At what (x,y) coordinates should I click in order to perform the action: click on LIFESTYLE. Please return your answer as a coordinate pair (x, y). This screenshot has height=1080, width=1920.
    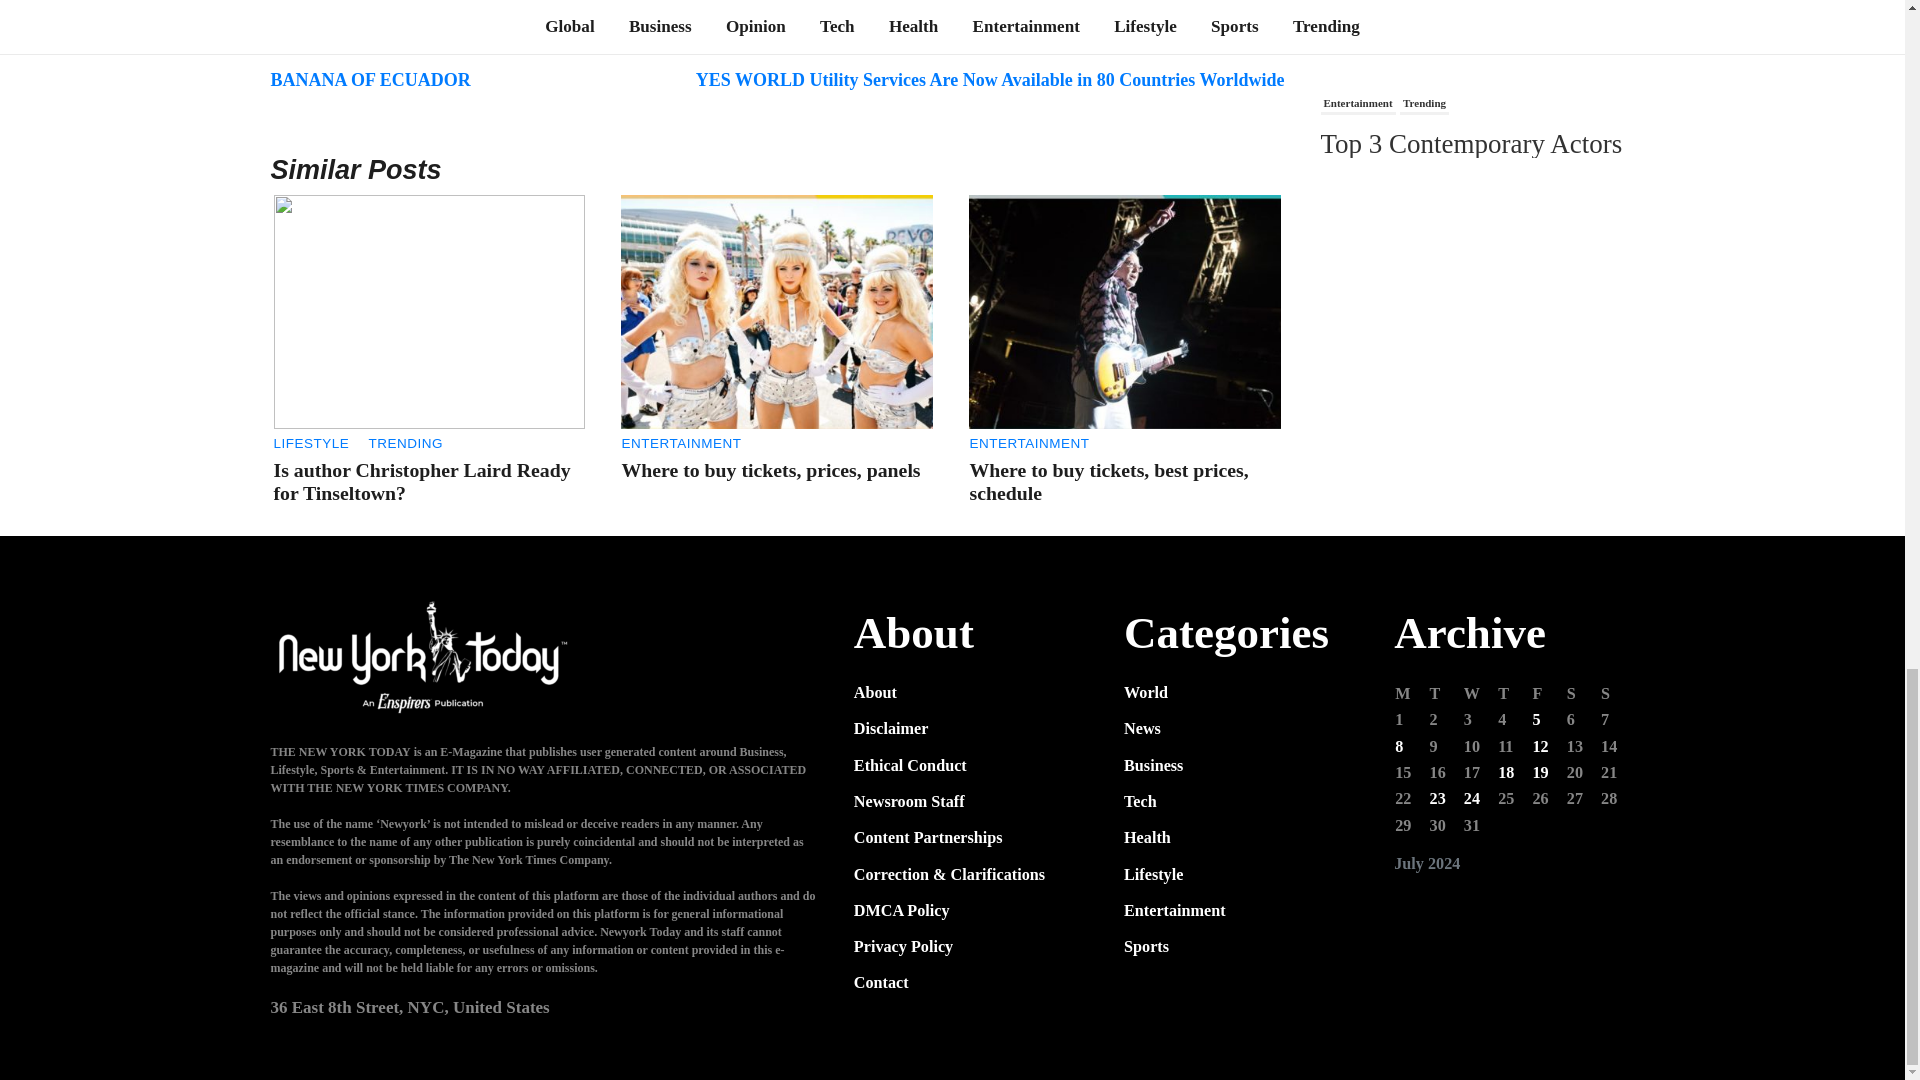
    Looking at the image, I should click on (312, 444).